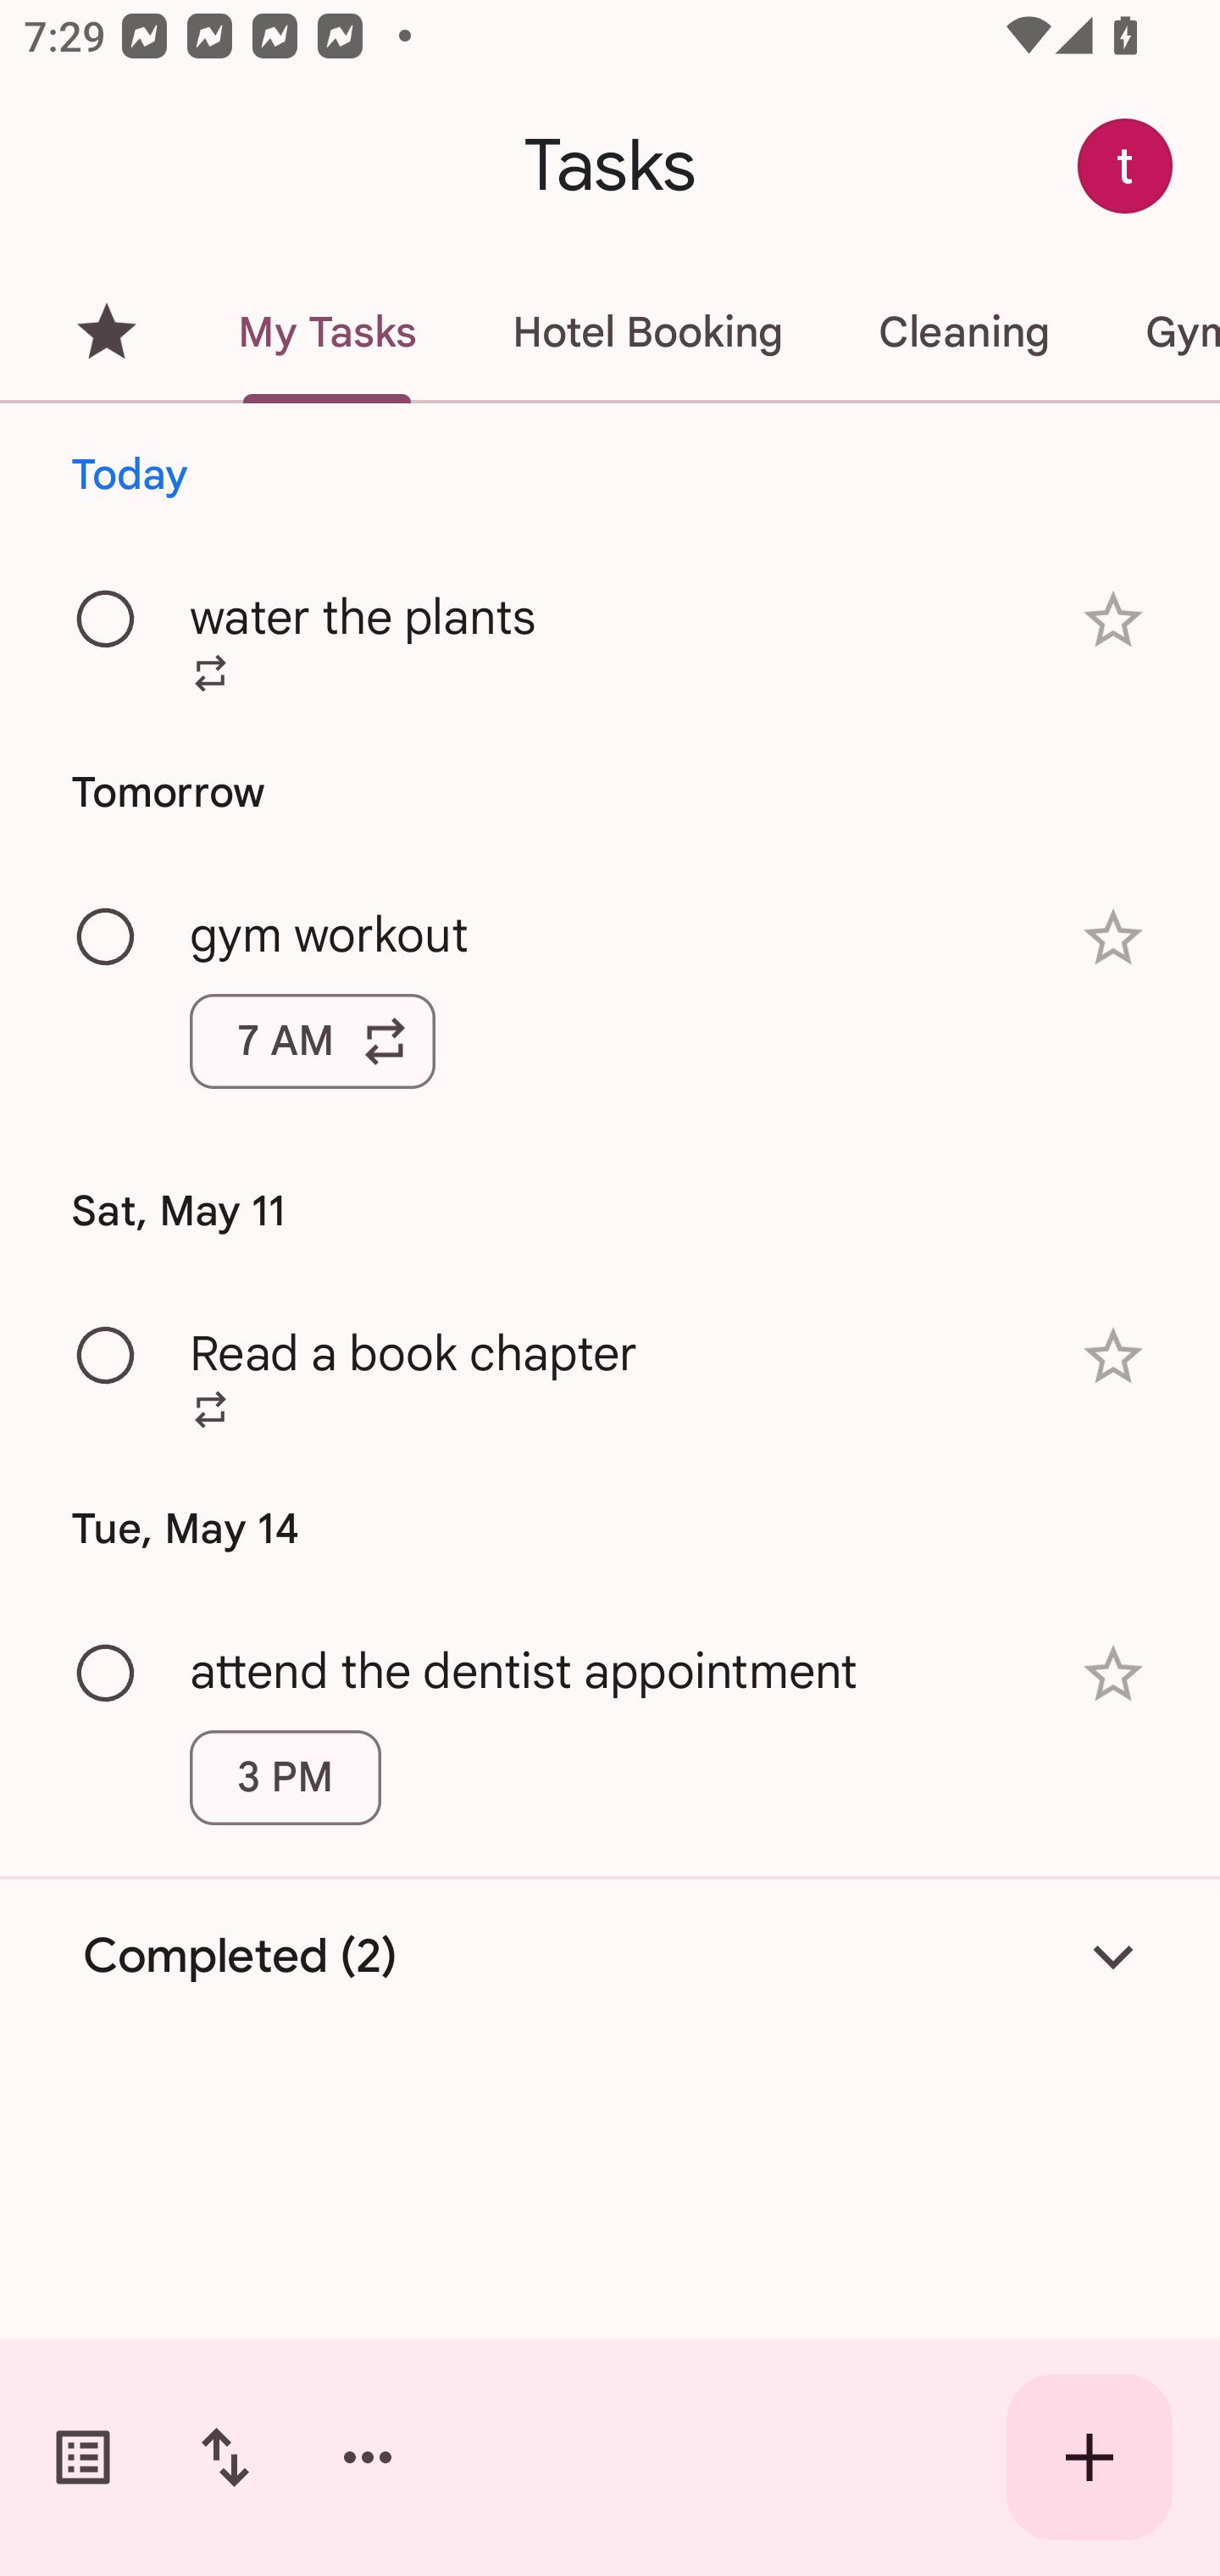 The height and width of the screenshot is (2576, 1220). Describe the element at coordinates (313, 1042) in the screenshot. I see `7 AM` at that location.